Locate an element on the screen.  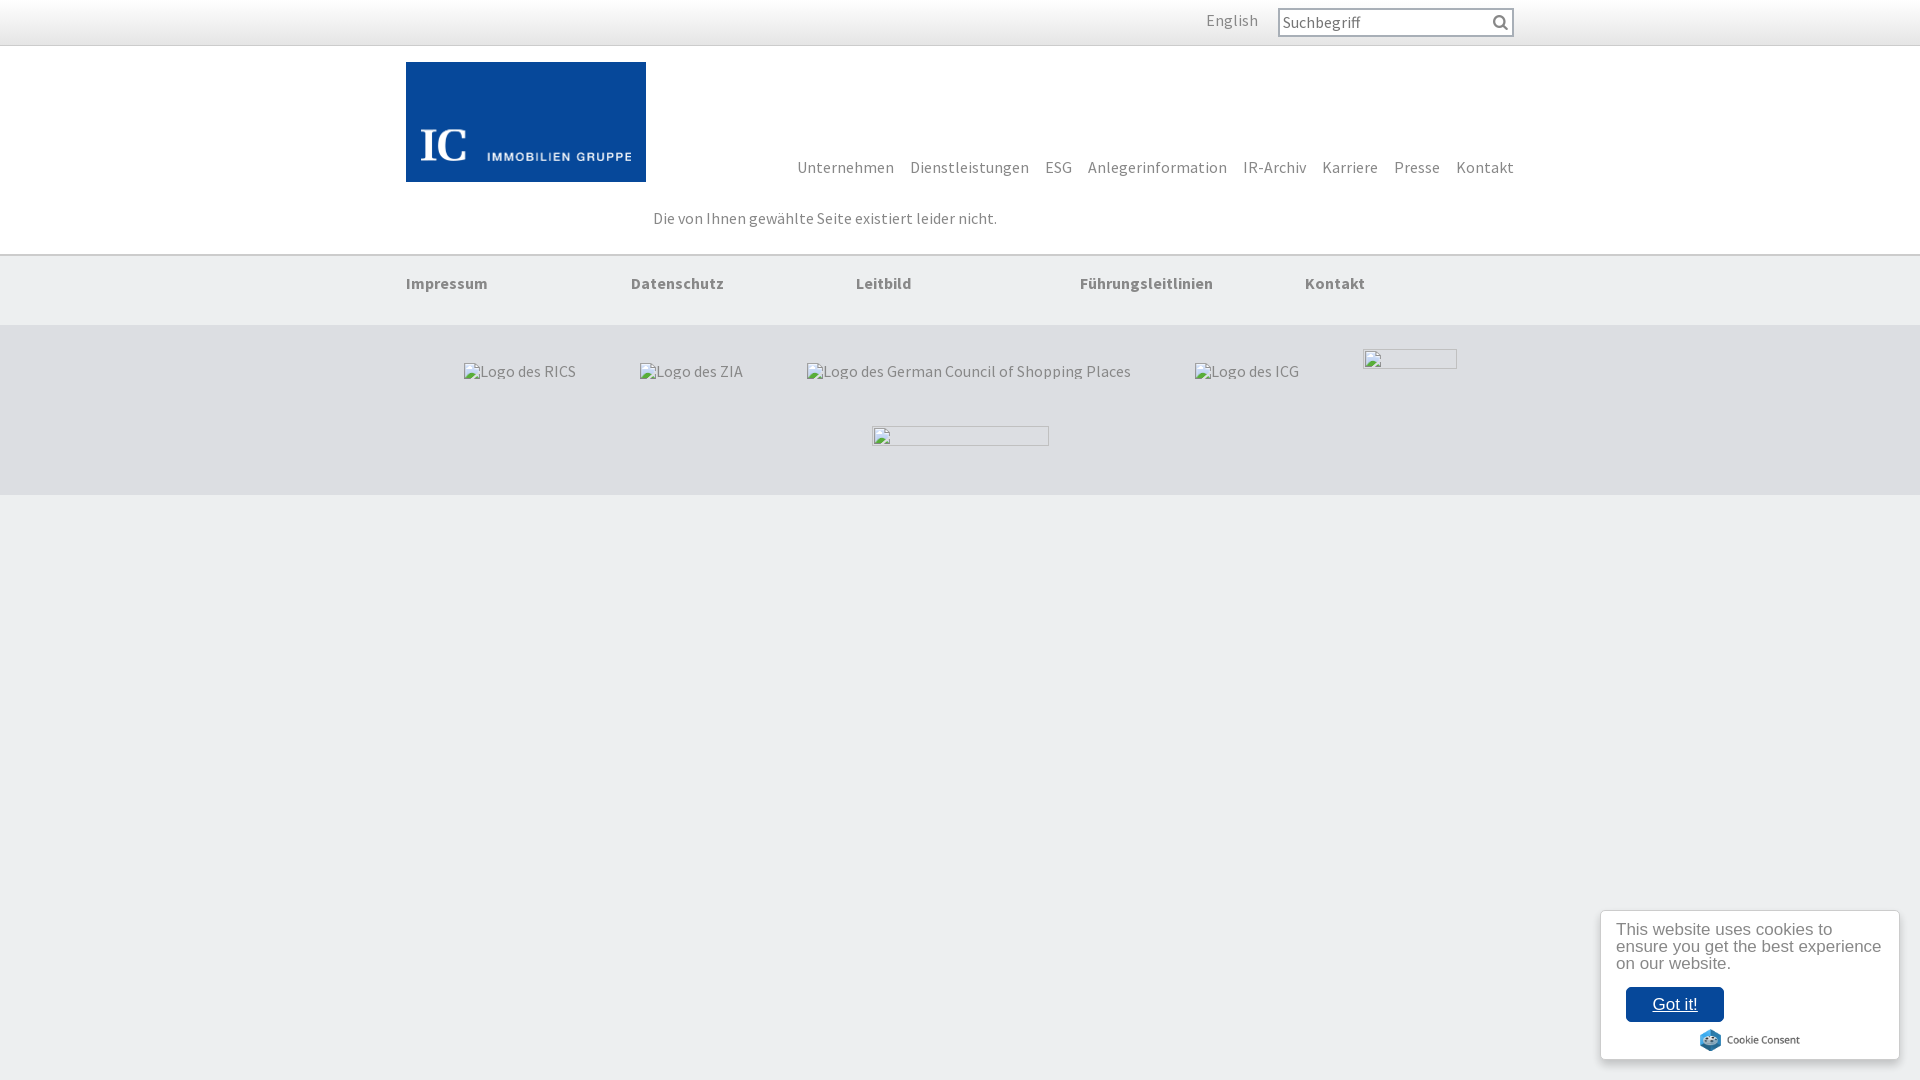
Anlegerinformation is located at coordinates (1158, 171).